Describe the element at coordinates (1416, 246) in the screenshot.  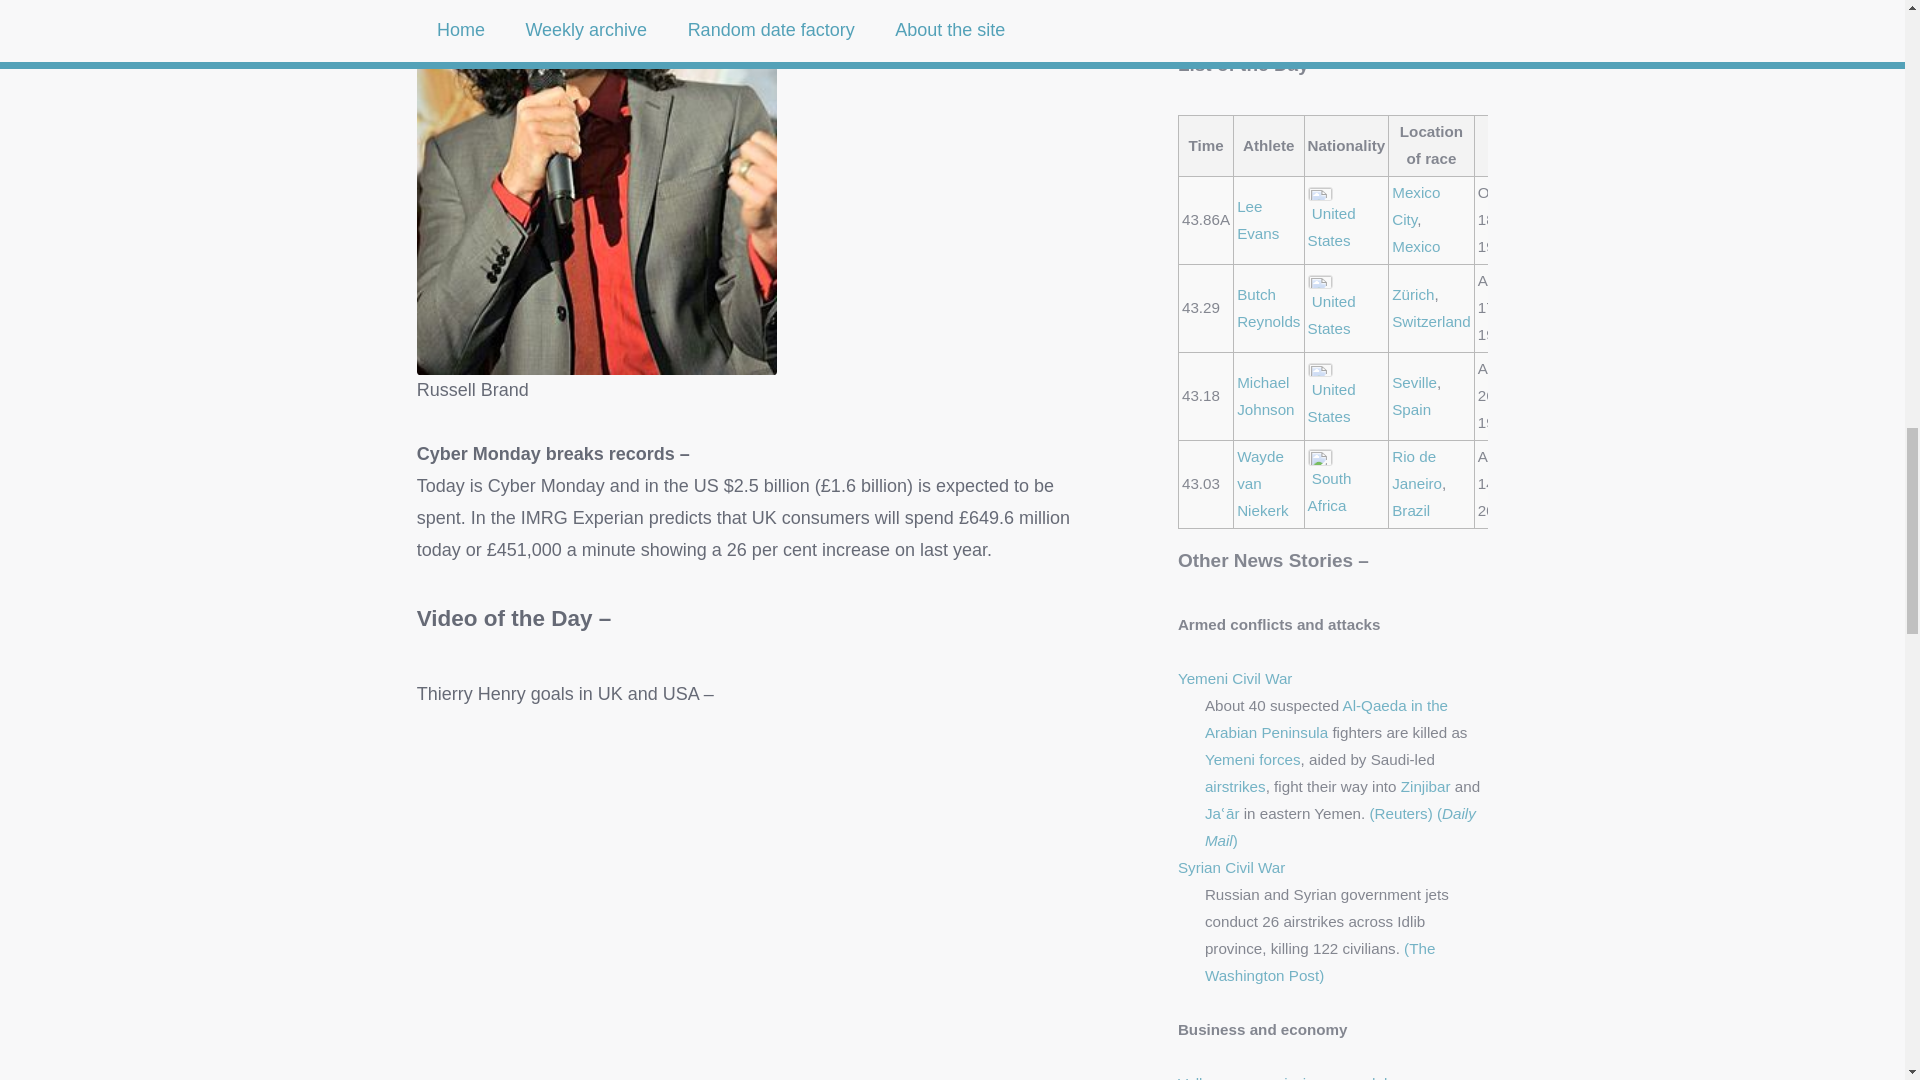
I see `Mexico` at that location.